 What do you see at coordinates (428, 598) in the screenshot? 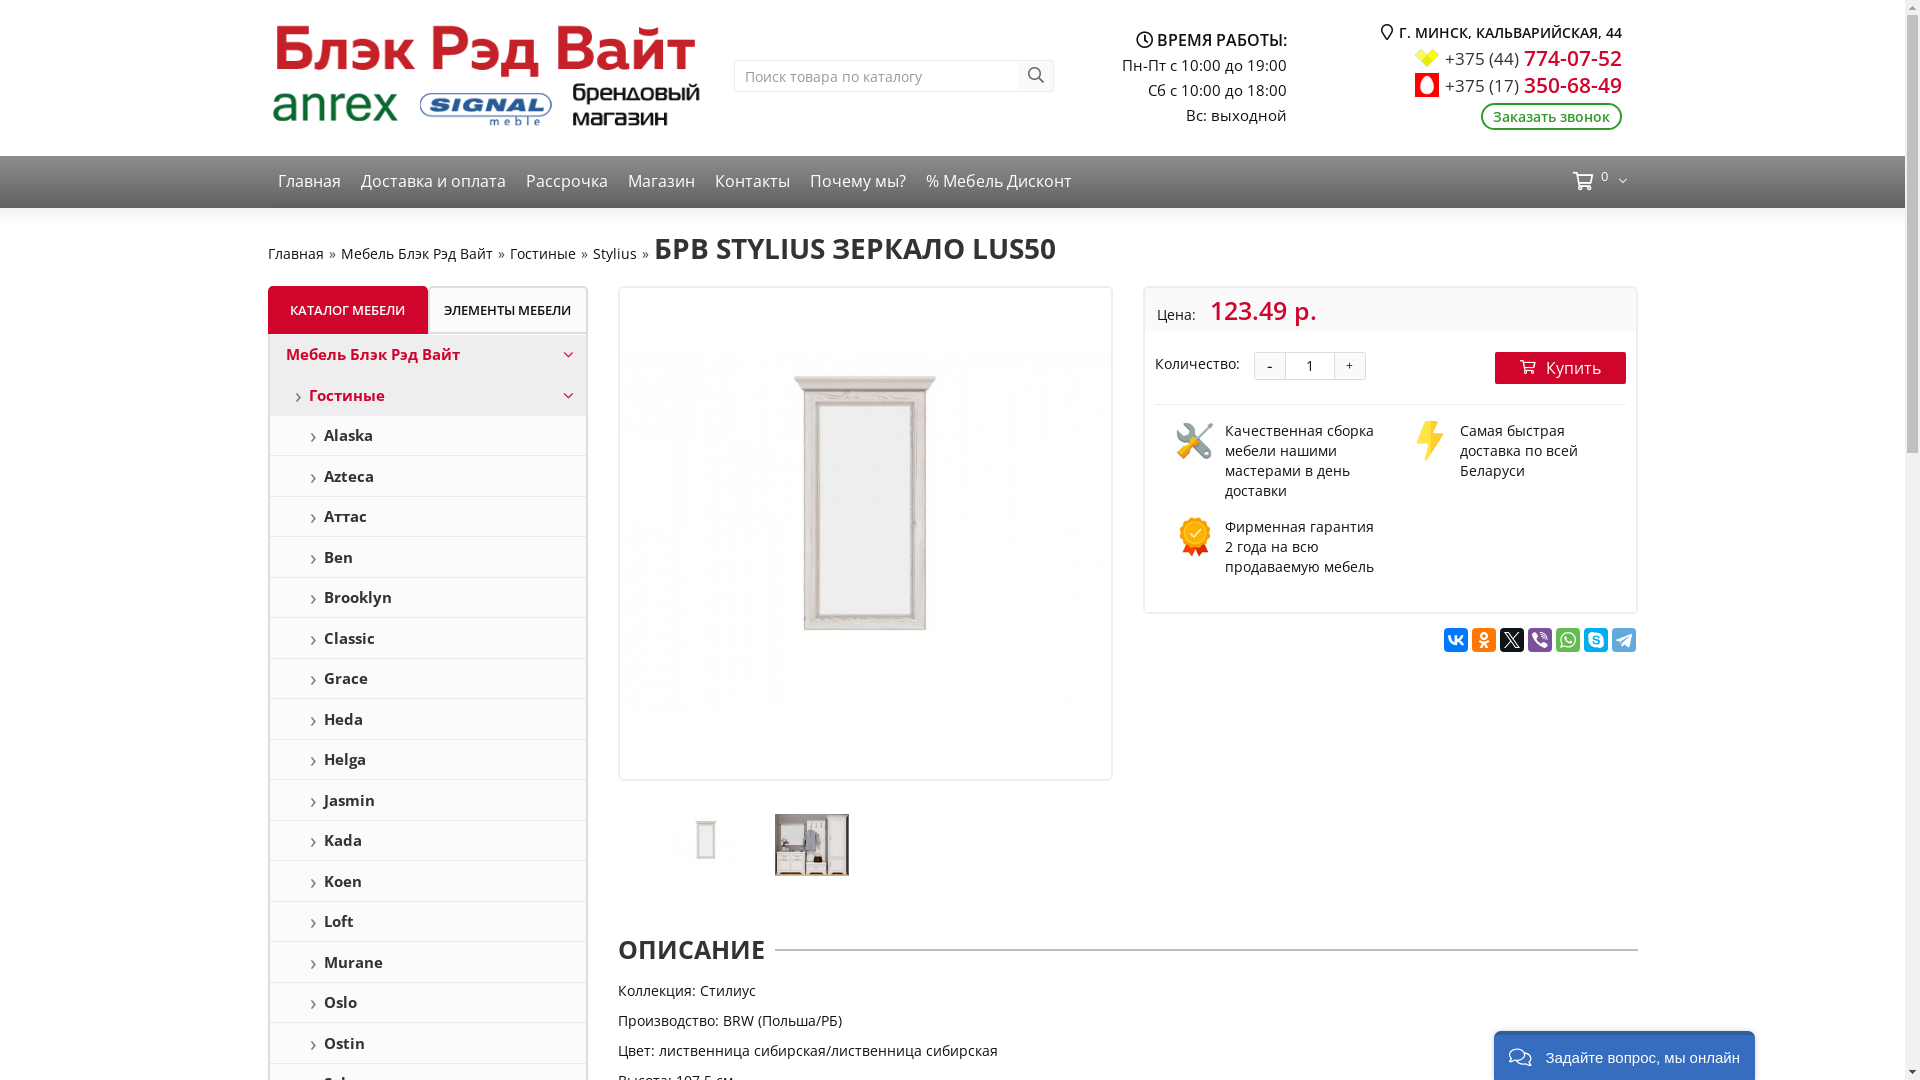
I see `Brooklyn` at bounding box center [428, 598].